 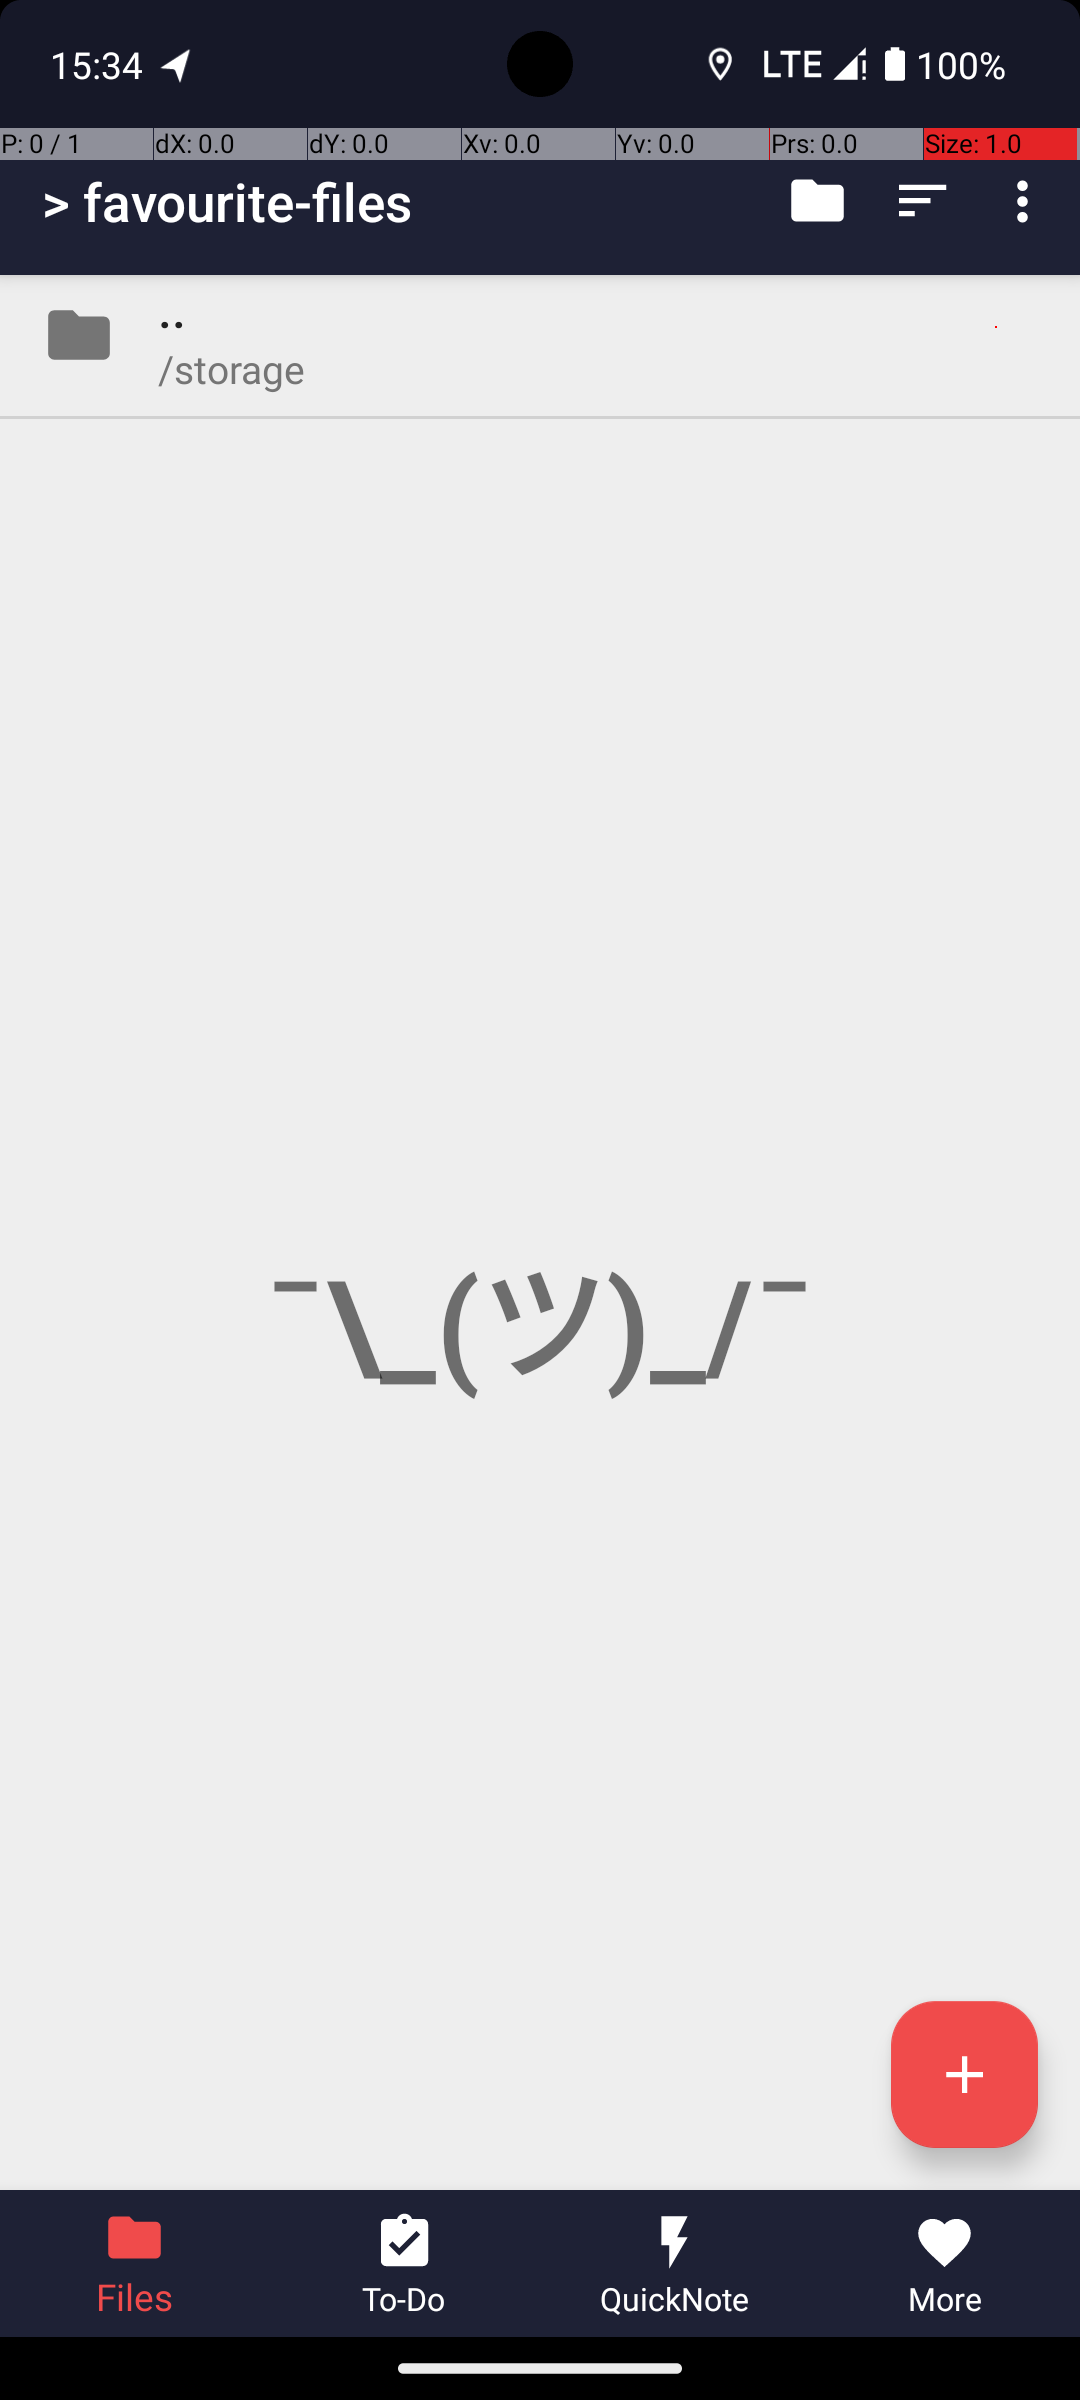 I want to click on > favourite-files, so click(x=228, y=202).